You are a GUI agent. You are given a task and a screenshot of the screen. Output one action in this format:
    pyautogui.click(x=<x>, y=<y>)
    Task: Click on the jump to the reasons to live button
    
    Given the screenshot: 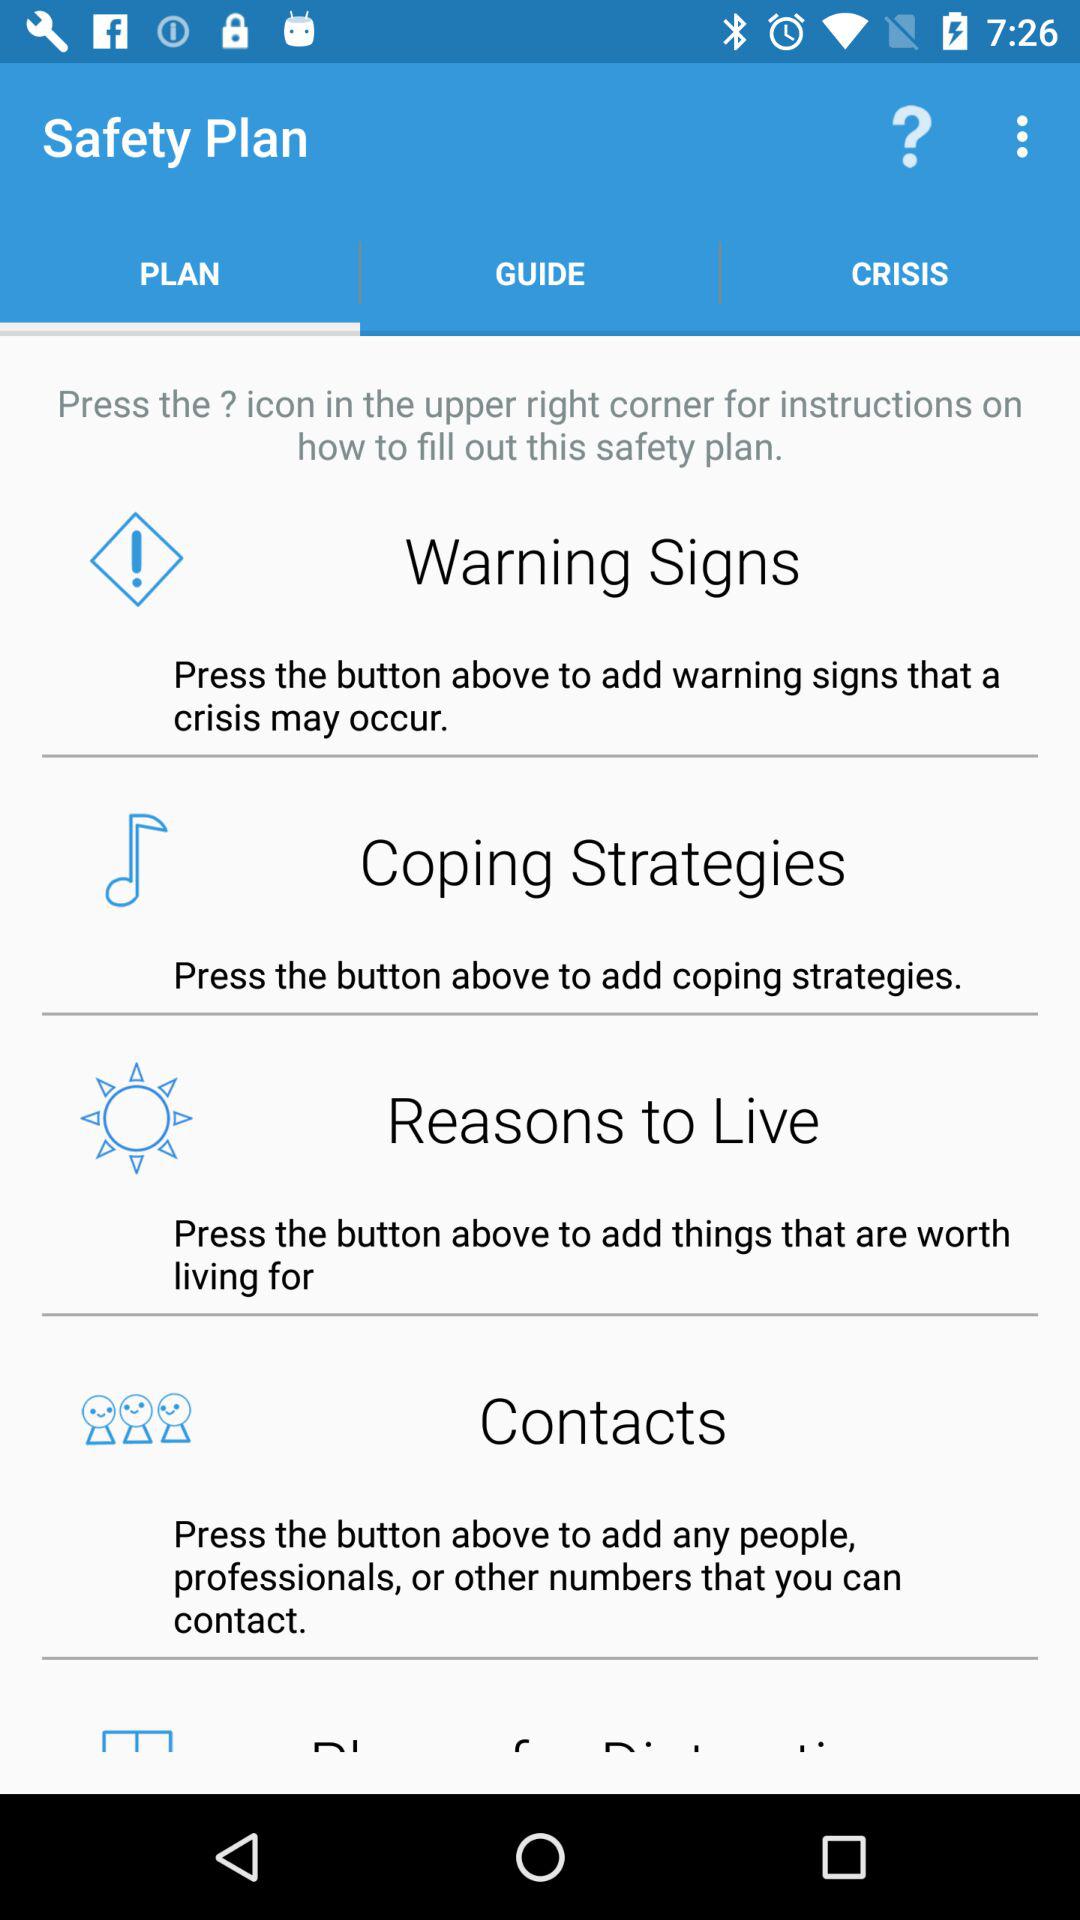 What is the action you would take?
    pyautogui.click(x=540, y=1118)
    